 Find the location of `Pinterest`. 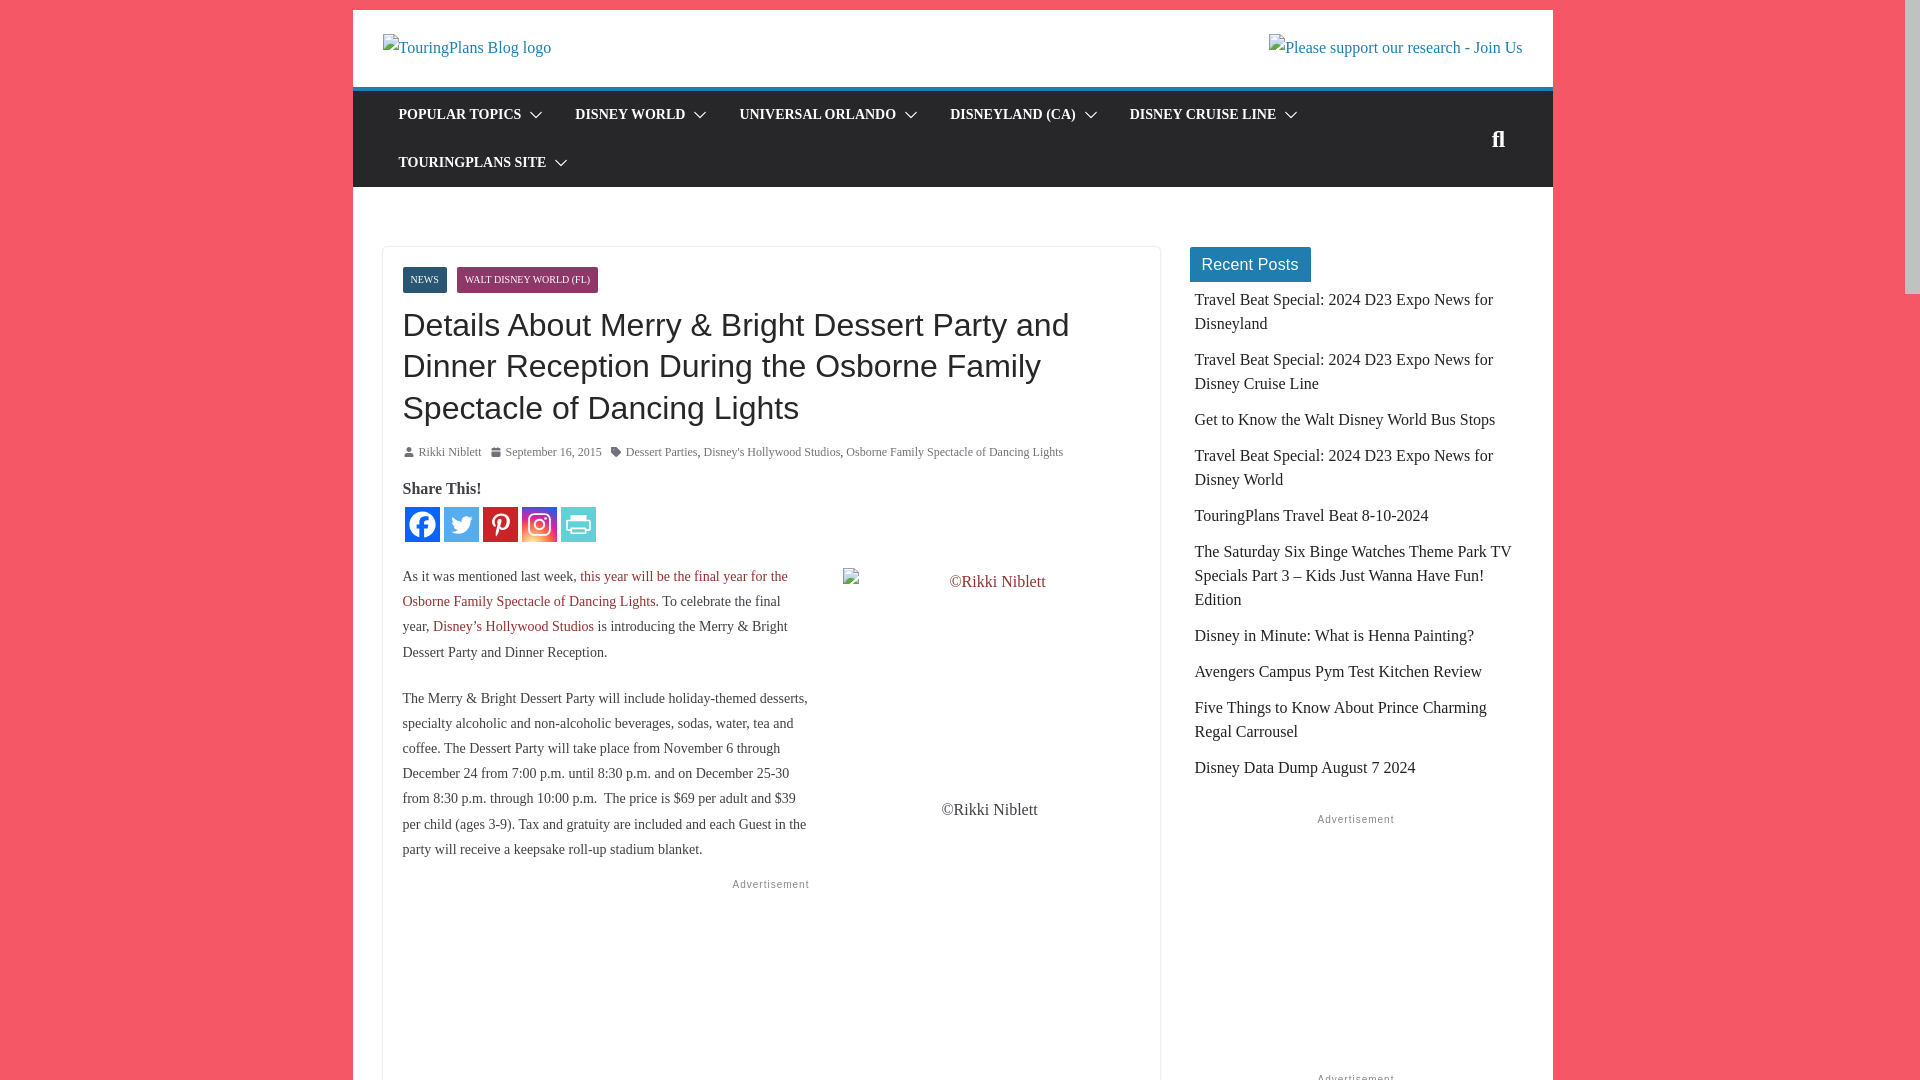

Pinterest is located at coordinates (498, 524).